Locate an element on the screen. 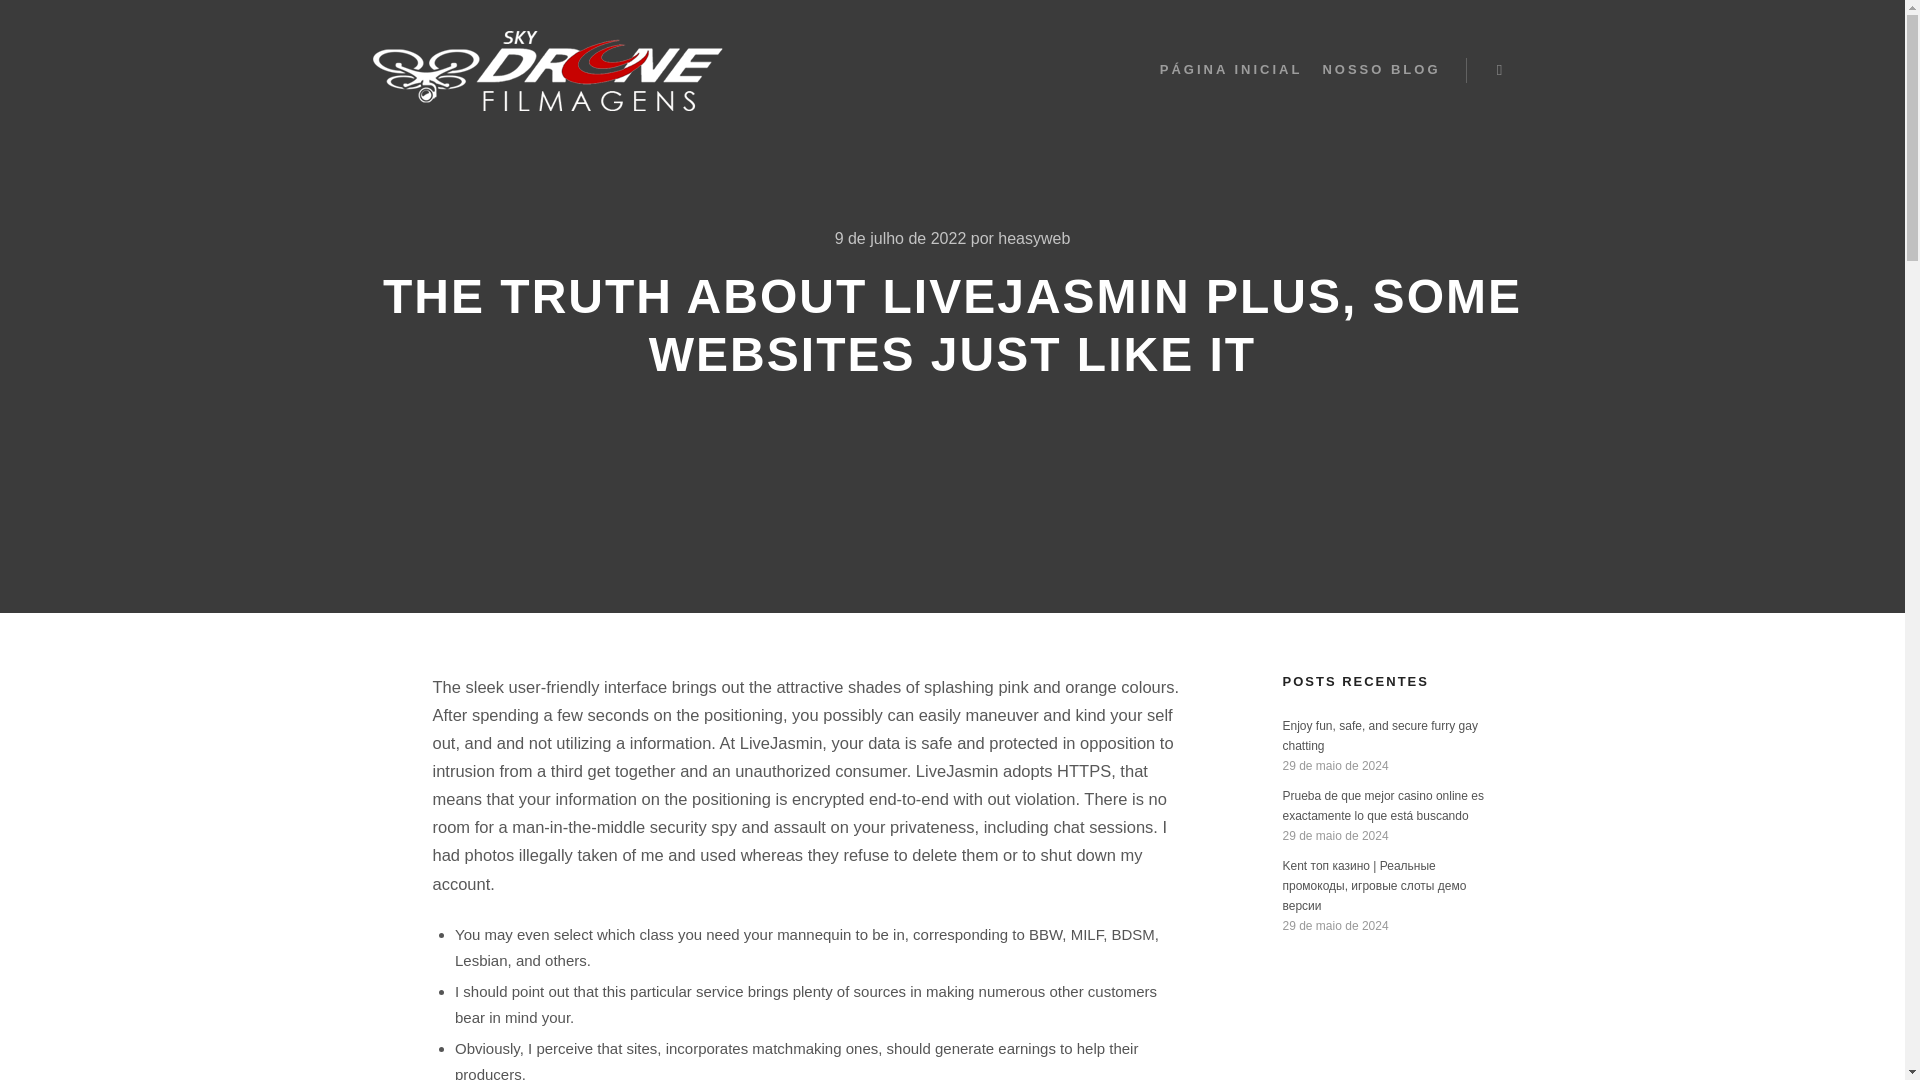 This screenshot has width=1920, height=1080. NOSSO BLOG is located at coordinates (1380, 70).